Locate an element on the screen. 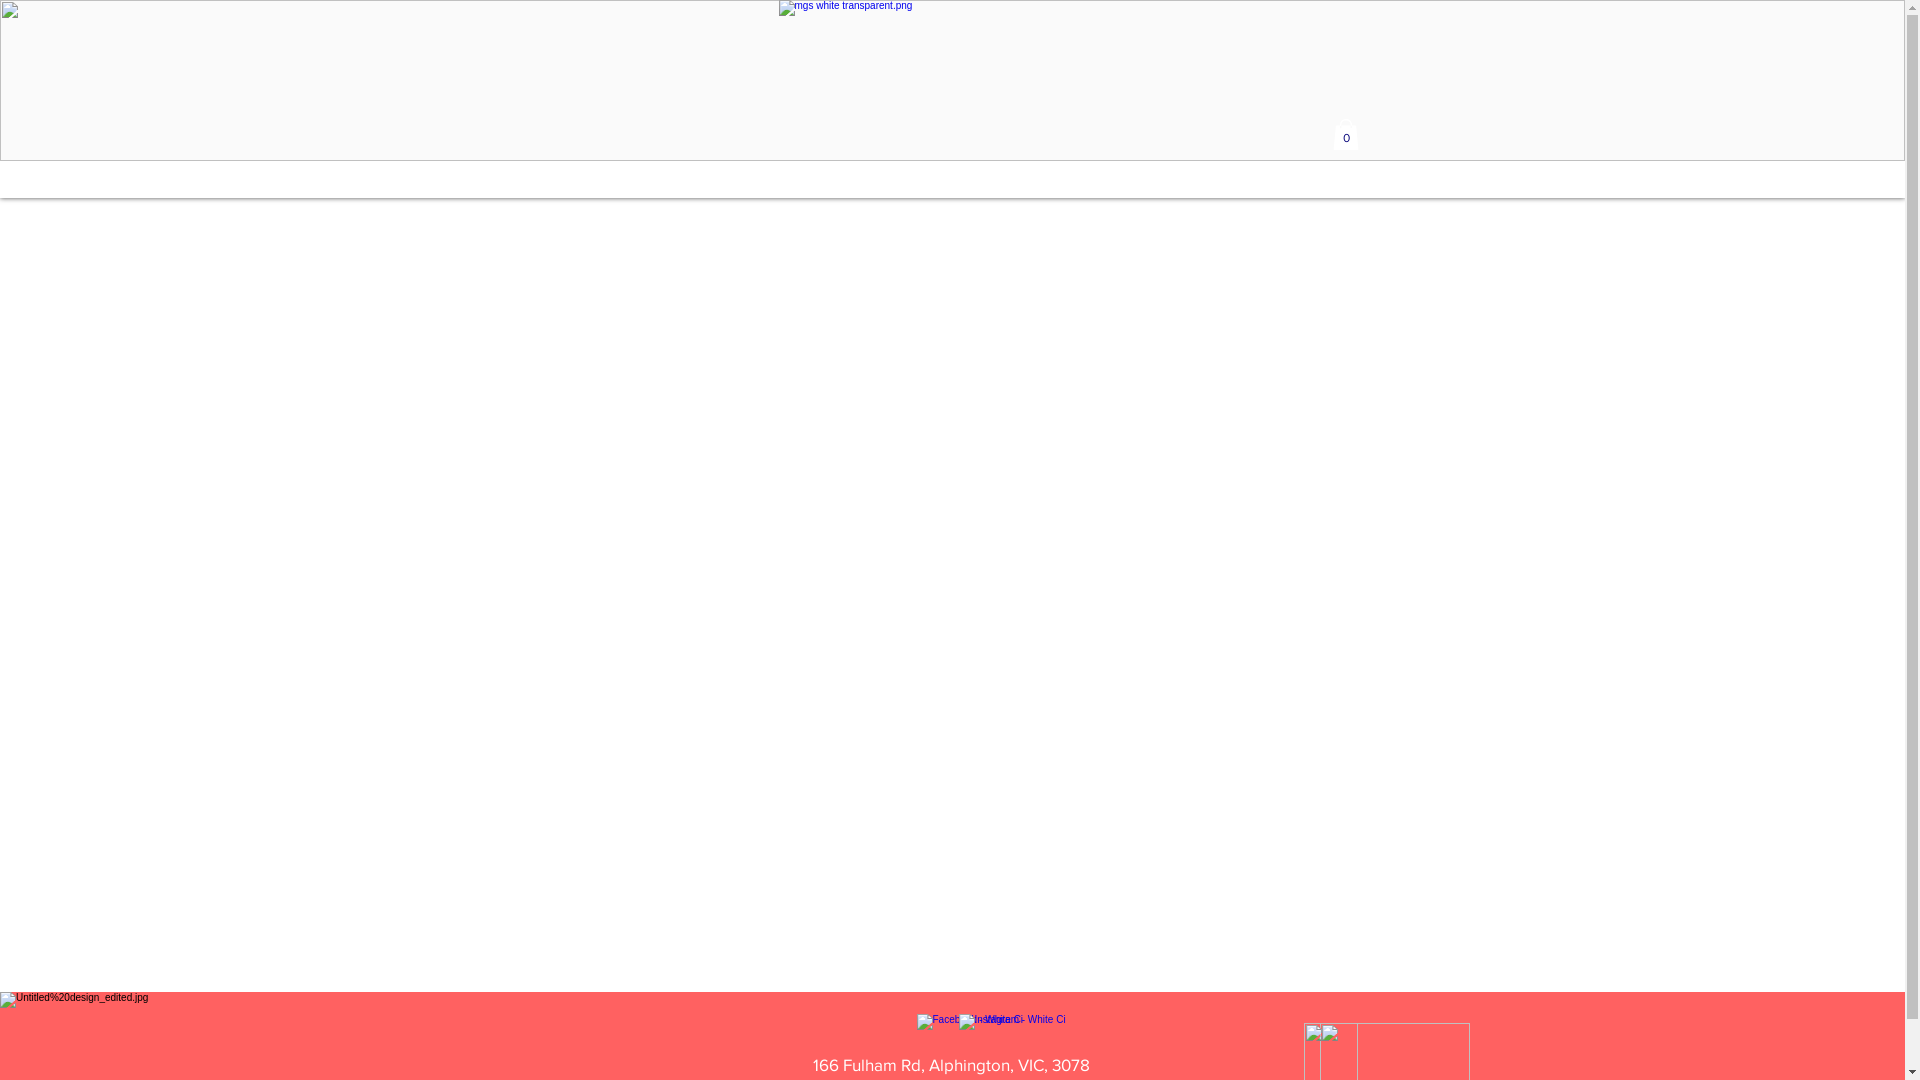 This screenshot has height=1080, width=1920. 0 is located at coordinates (1345, 134).